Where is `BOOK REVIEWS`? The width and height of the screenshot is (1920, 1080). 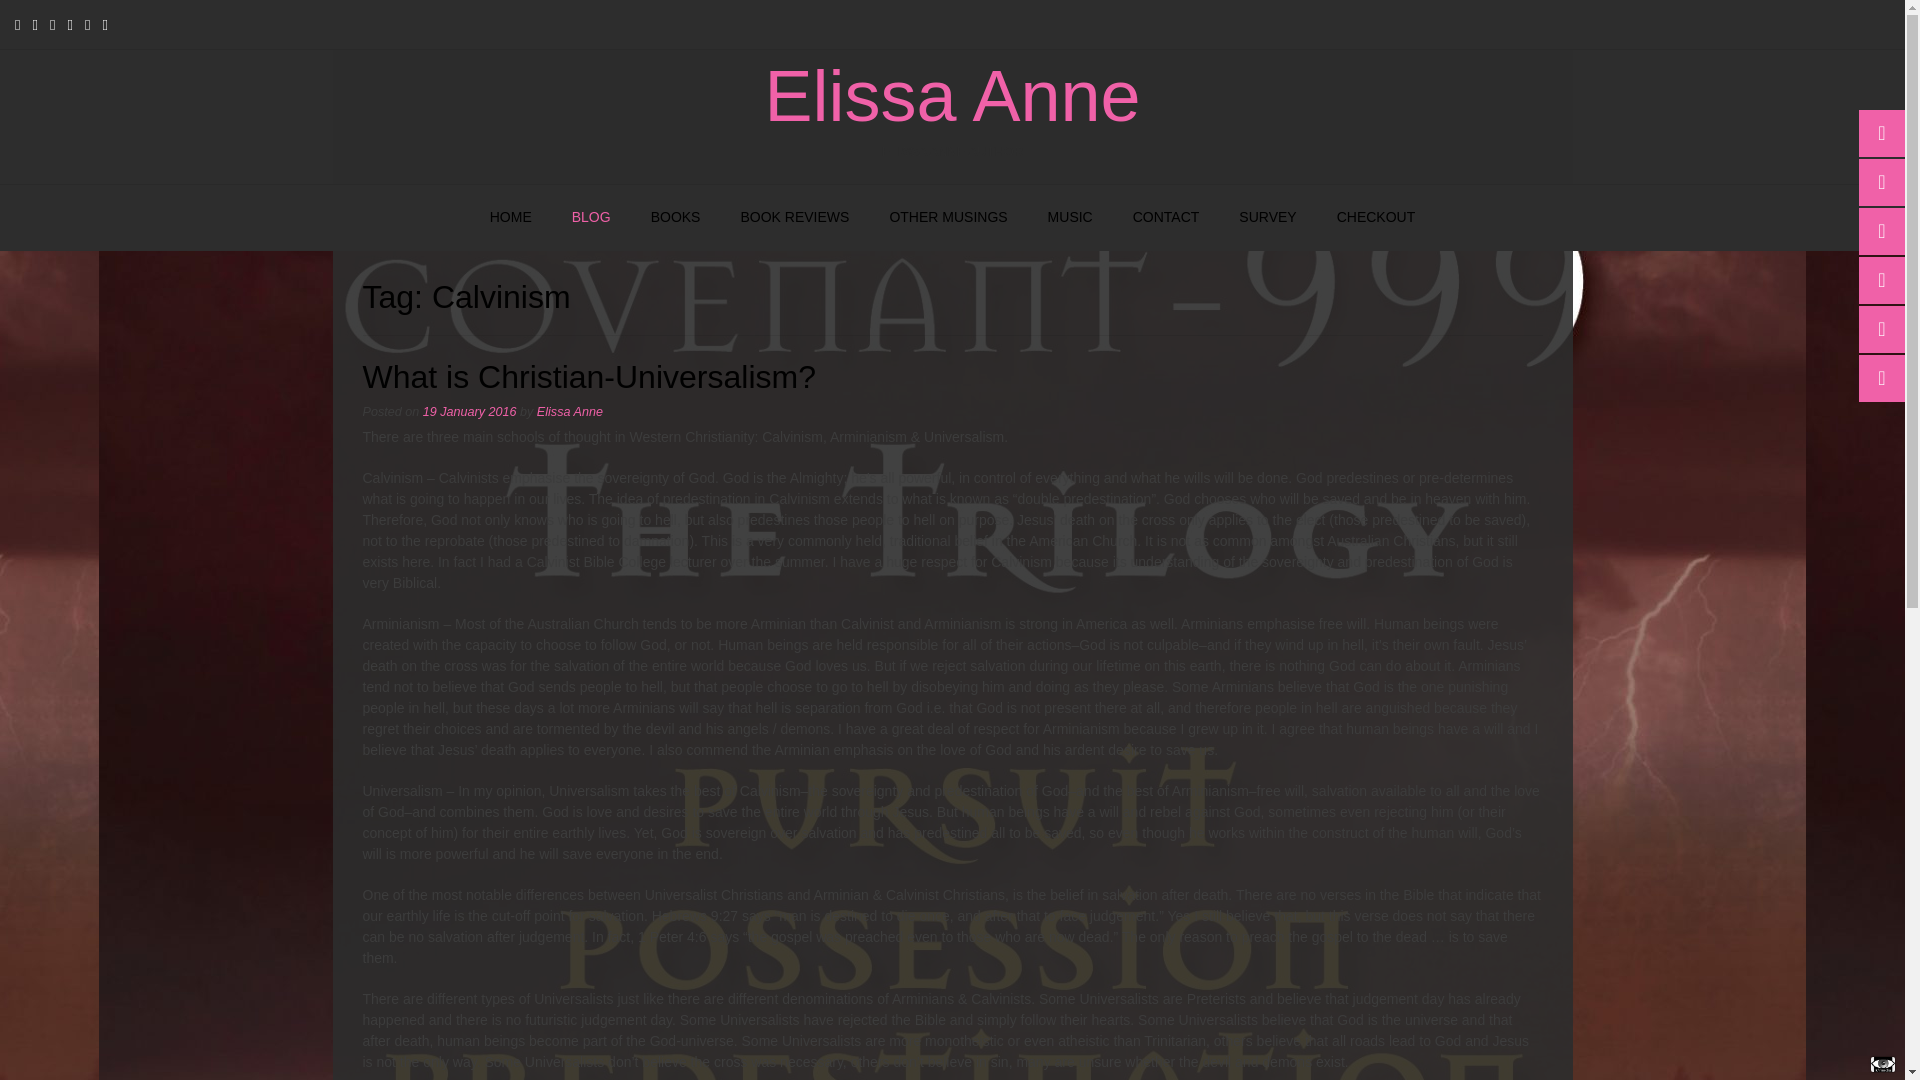
BOOK REVIEWS is located at coordinates (794, 217).